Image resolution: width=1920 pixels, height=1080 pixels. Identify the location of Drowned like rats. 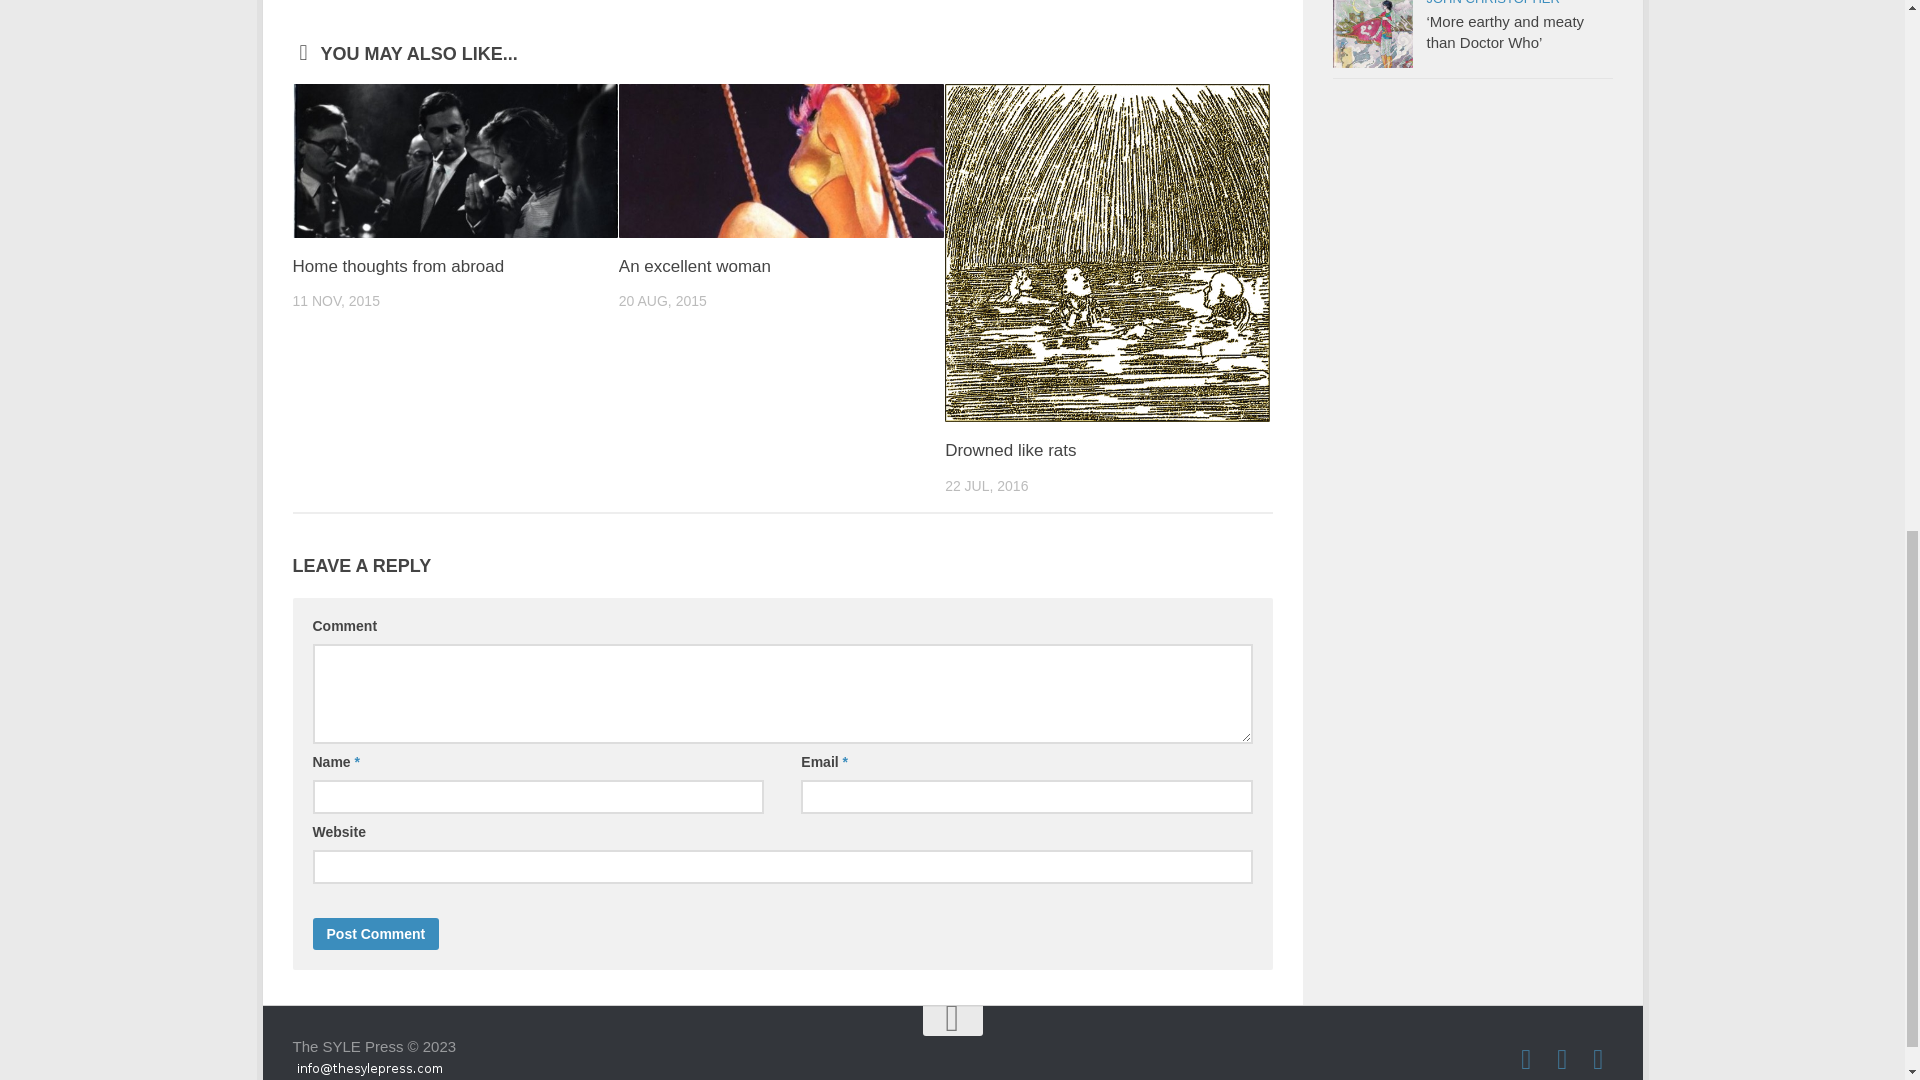
(1010, 450).